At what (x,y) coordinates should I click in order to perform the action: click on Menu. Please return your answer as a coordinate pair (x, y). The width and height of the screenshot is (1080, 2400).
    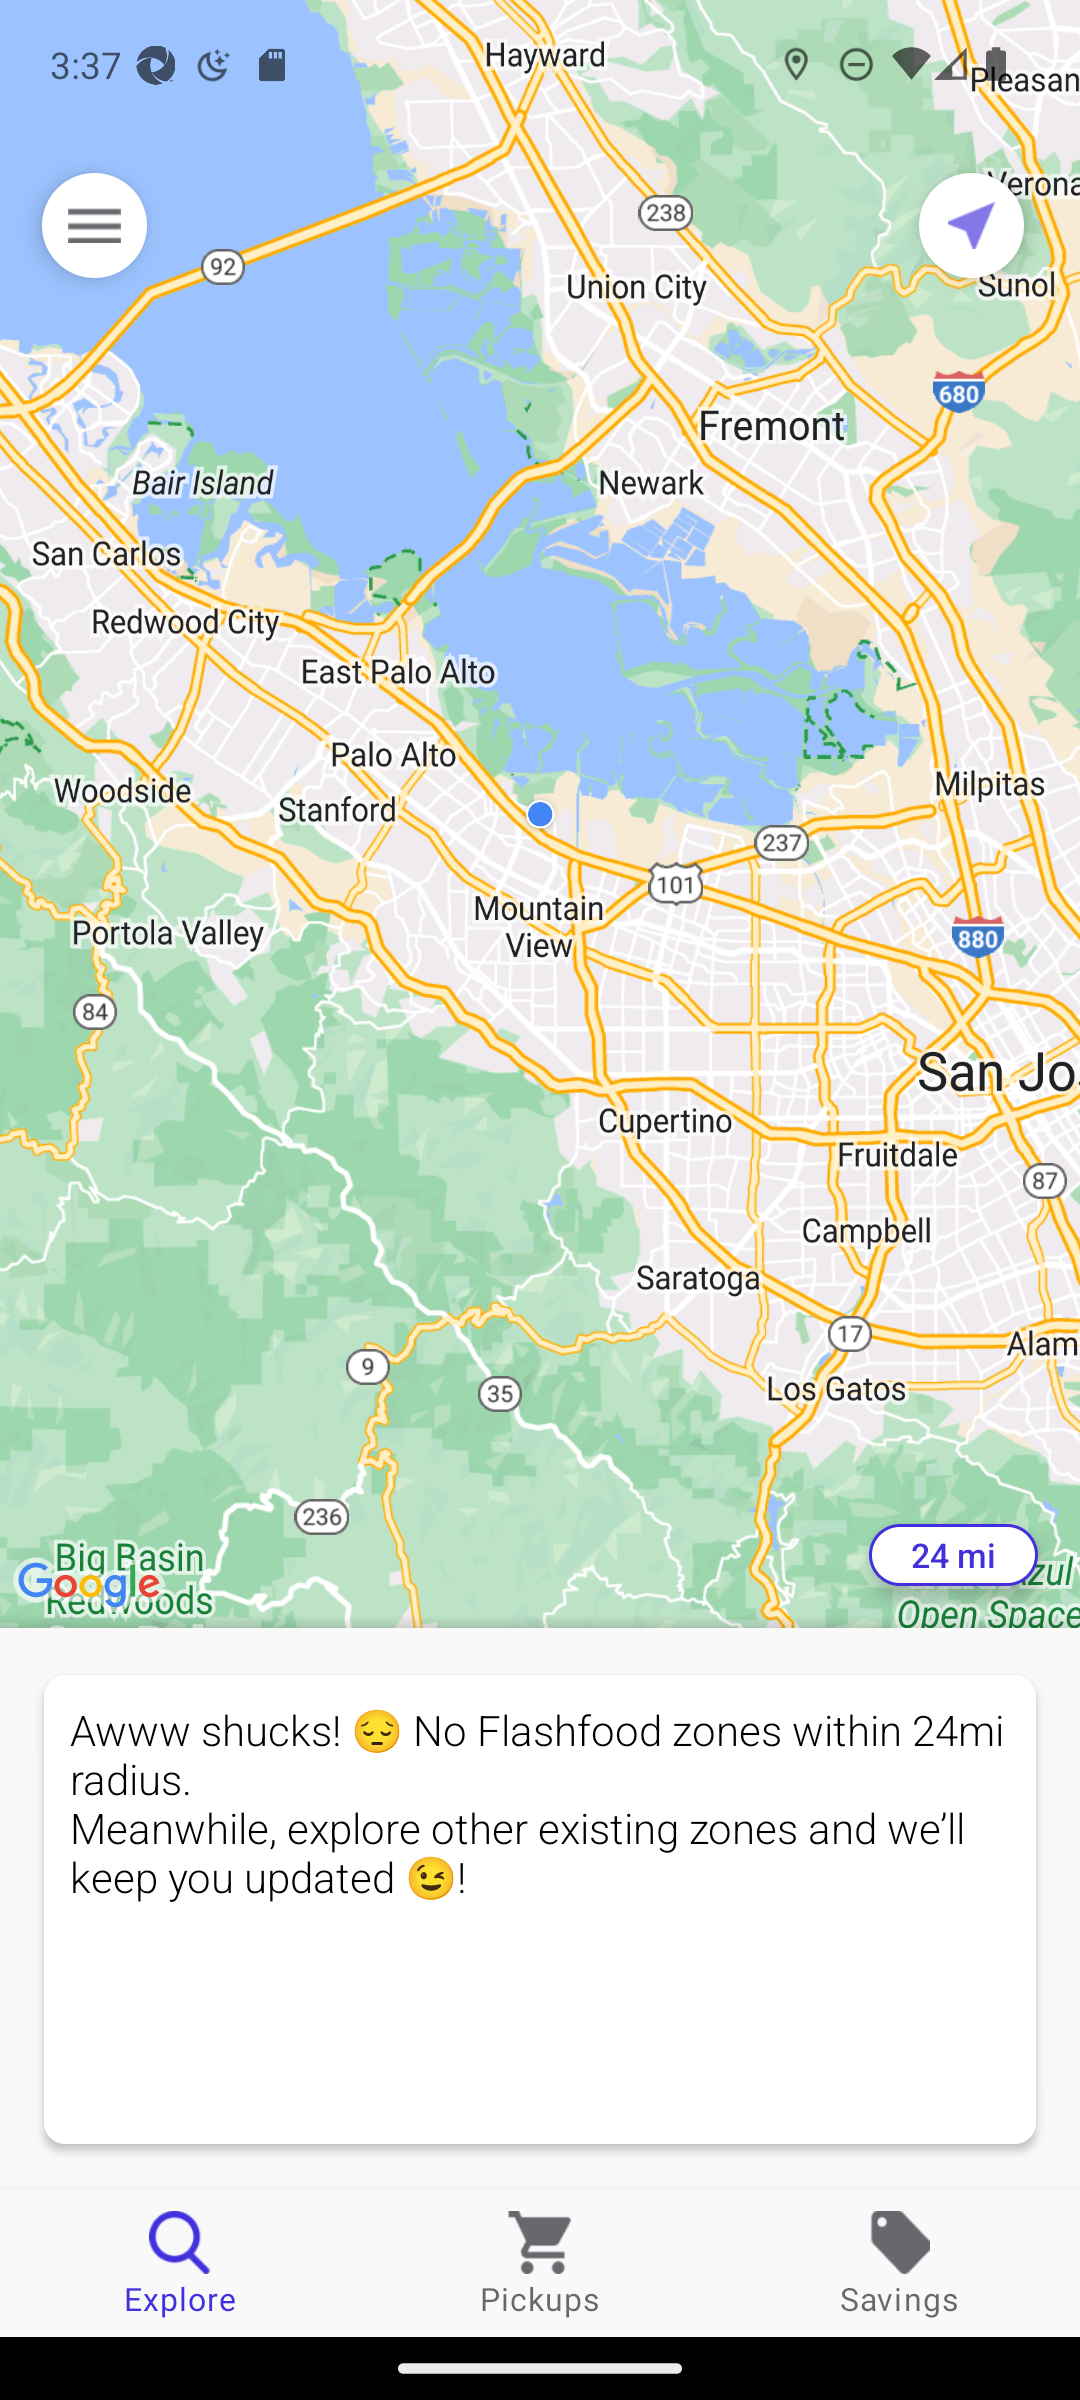
    Looking at the image, I should click on (94, 225).